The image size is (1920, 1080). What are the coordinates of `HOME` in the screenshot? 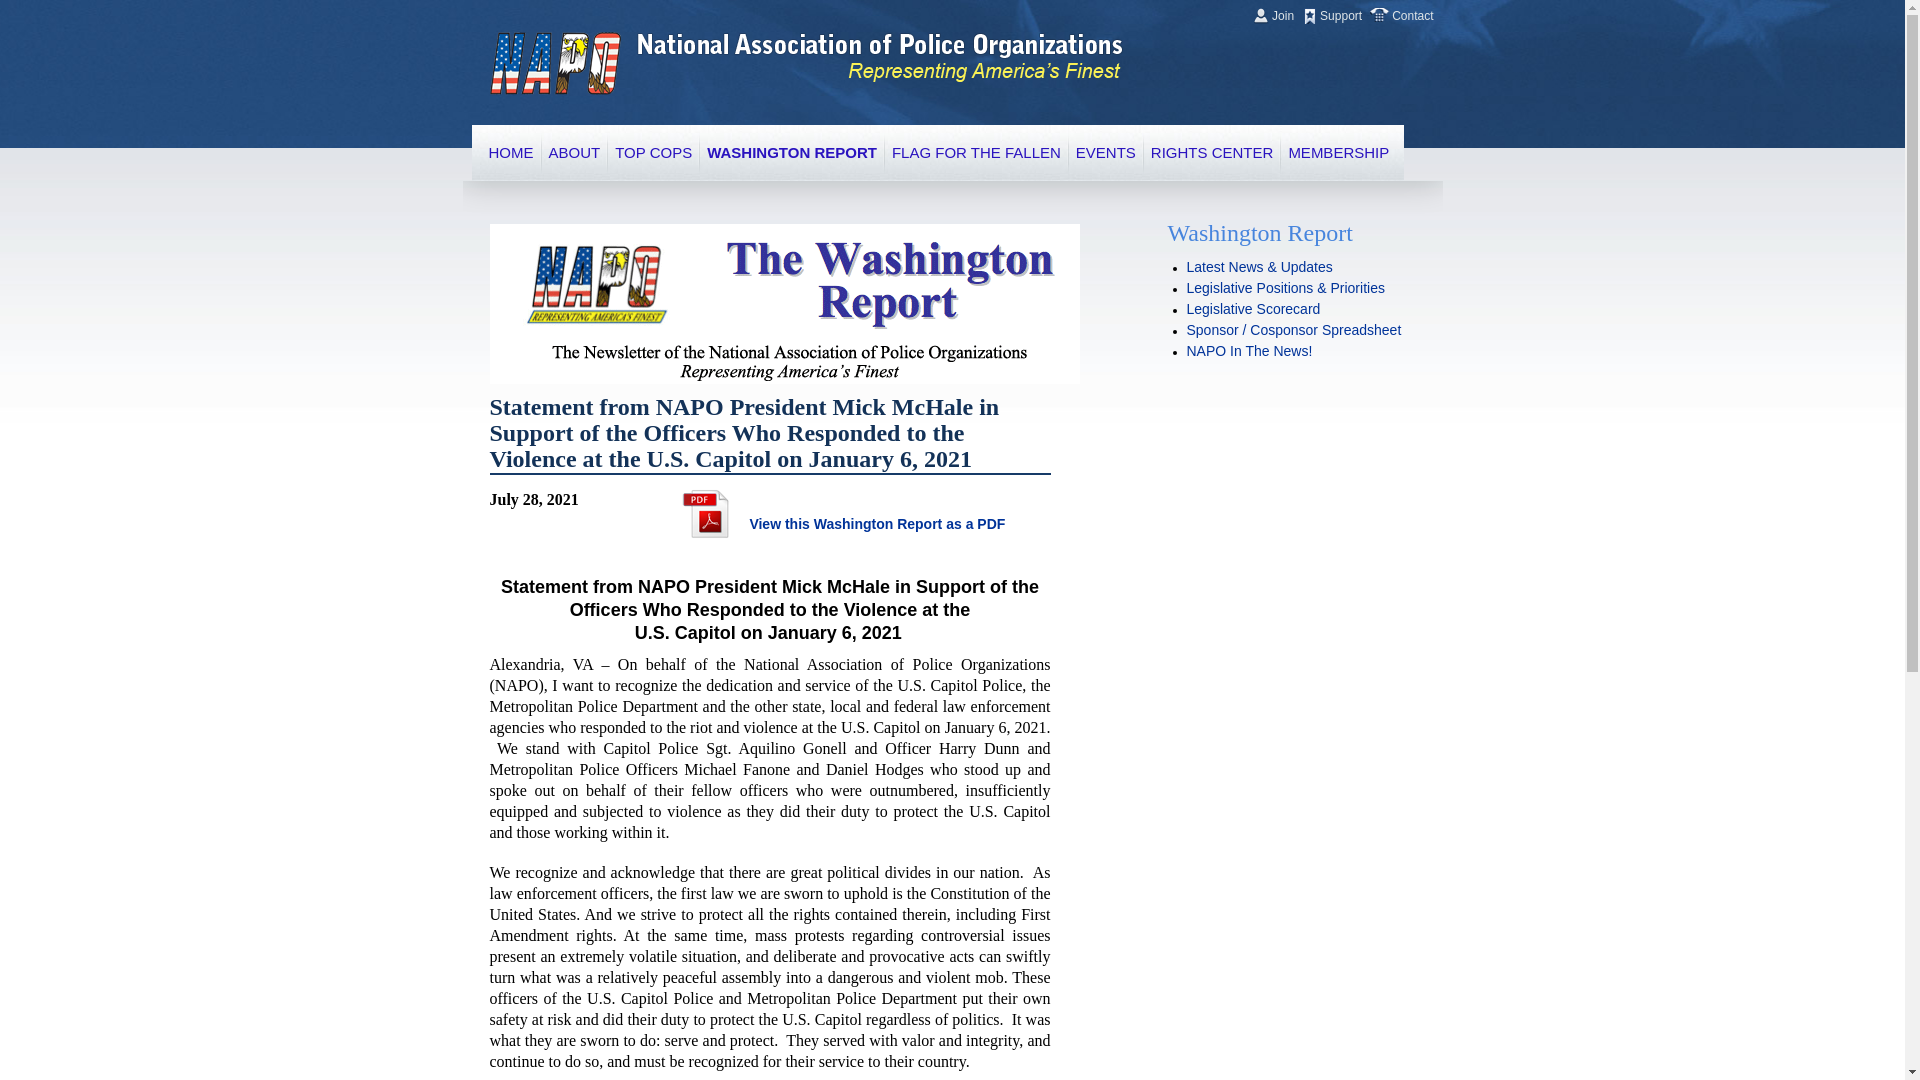 It's located at (510, 152).